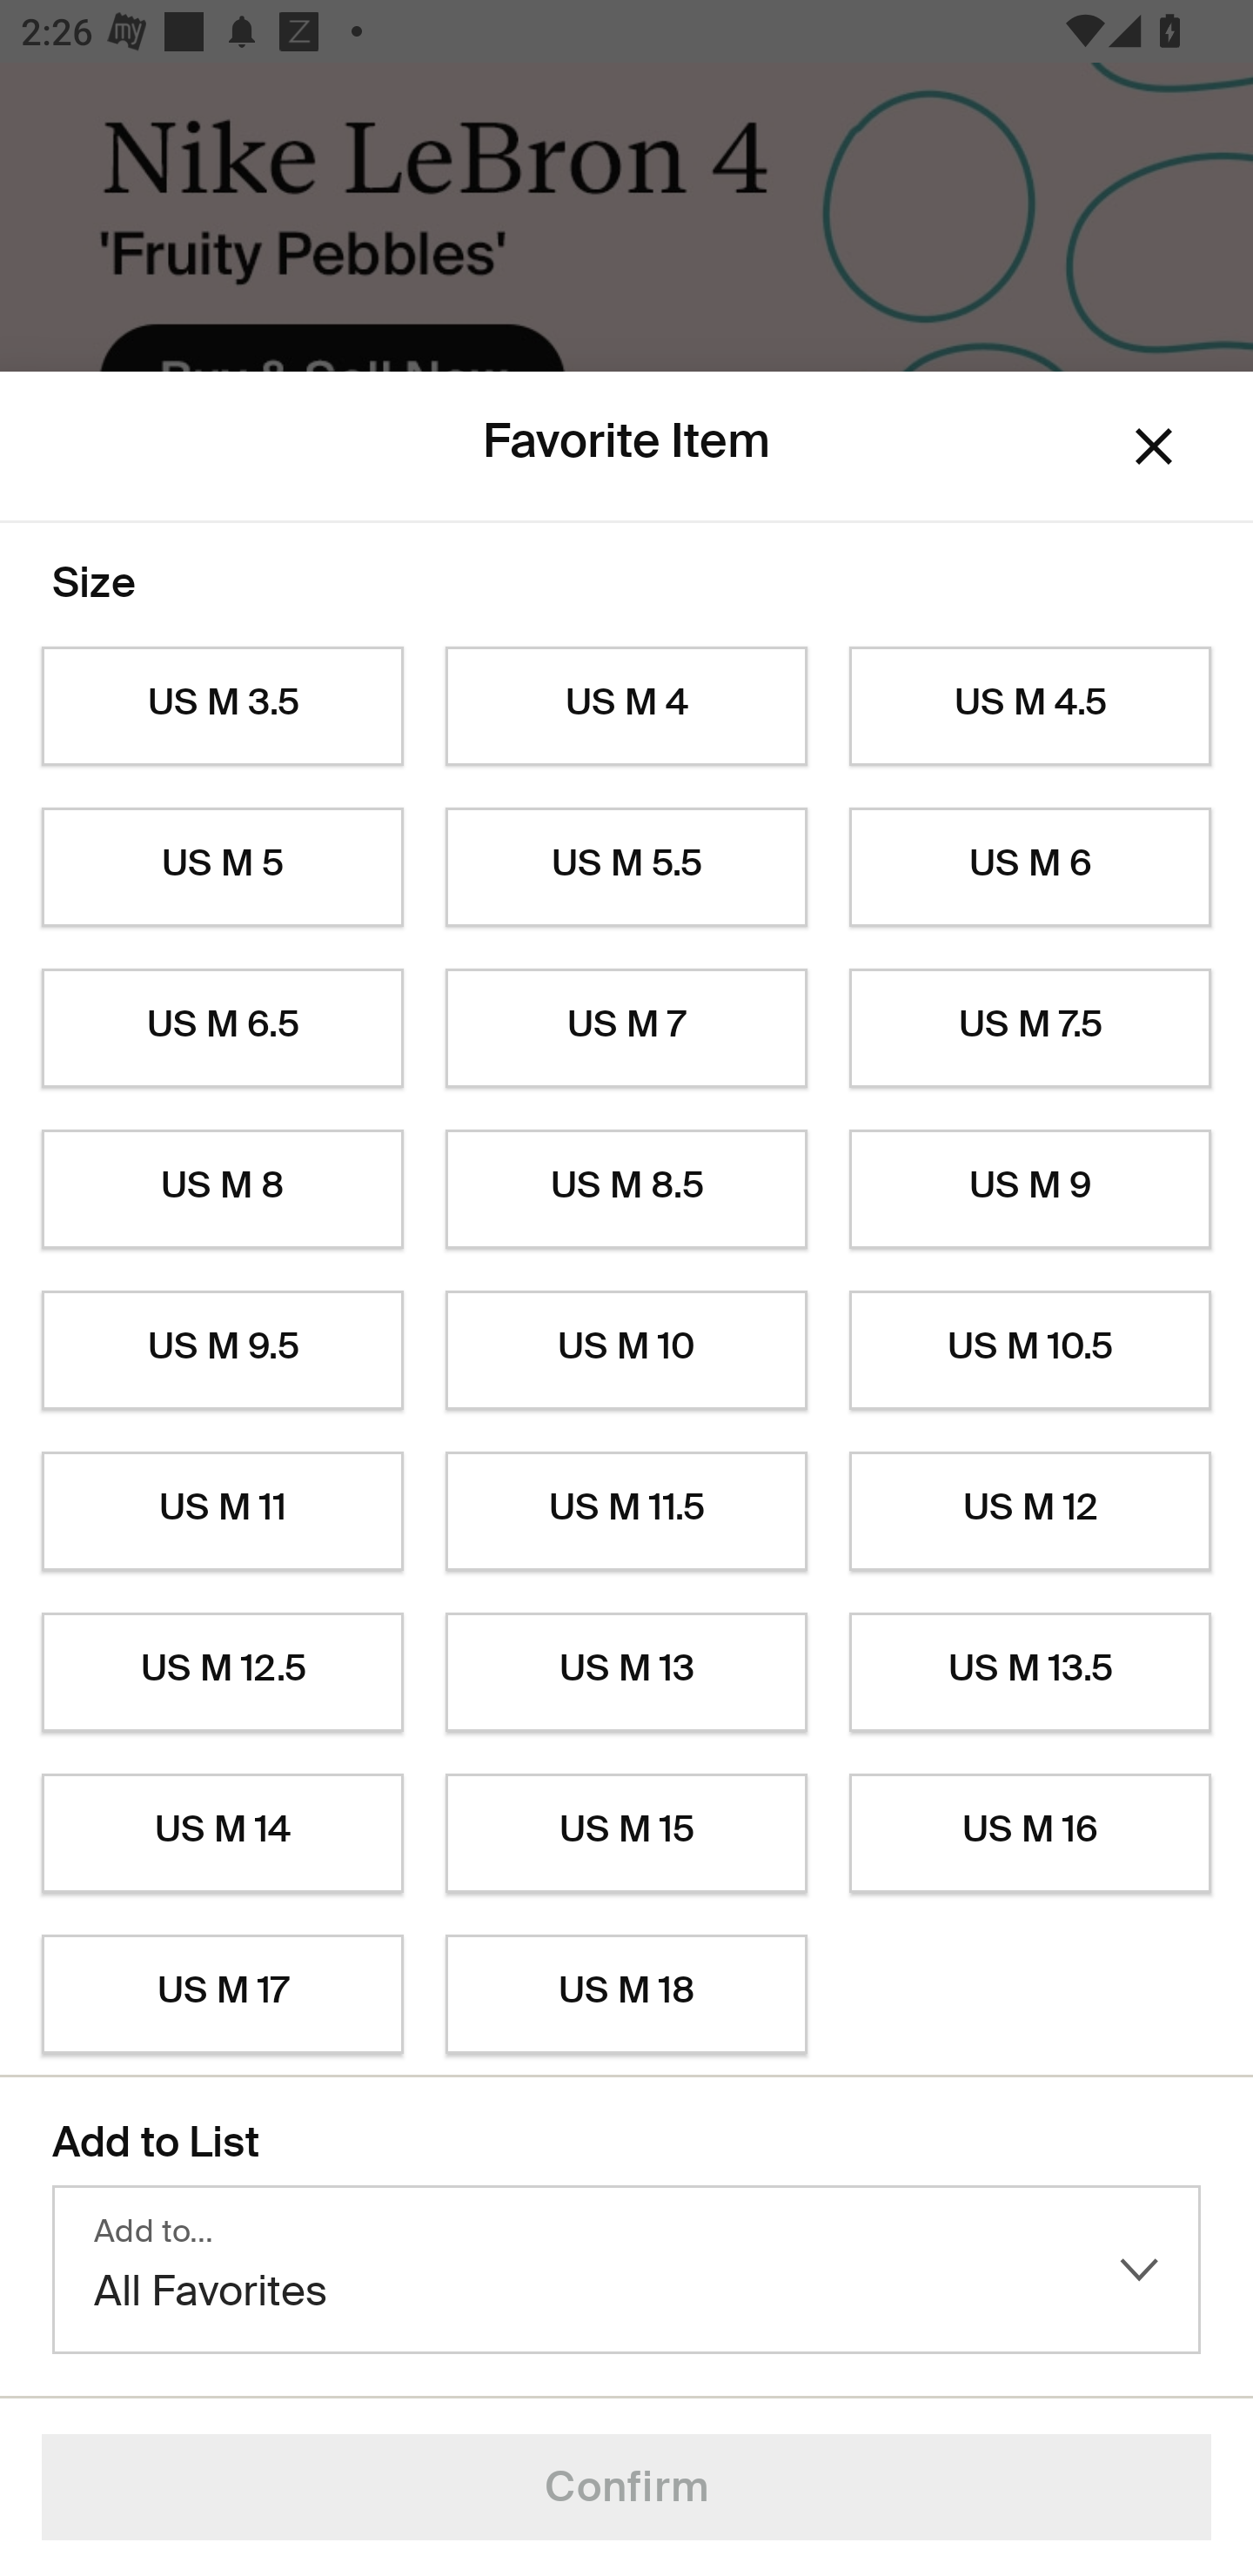 This screenshot has height=2576, width=1253. I want to click on US M 4, so click(626, 707).